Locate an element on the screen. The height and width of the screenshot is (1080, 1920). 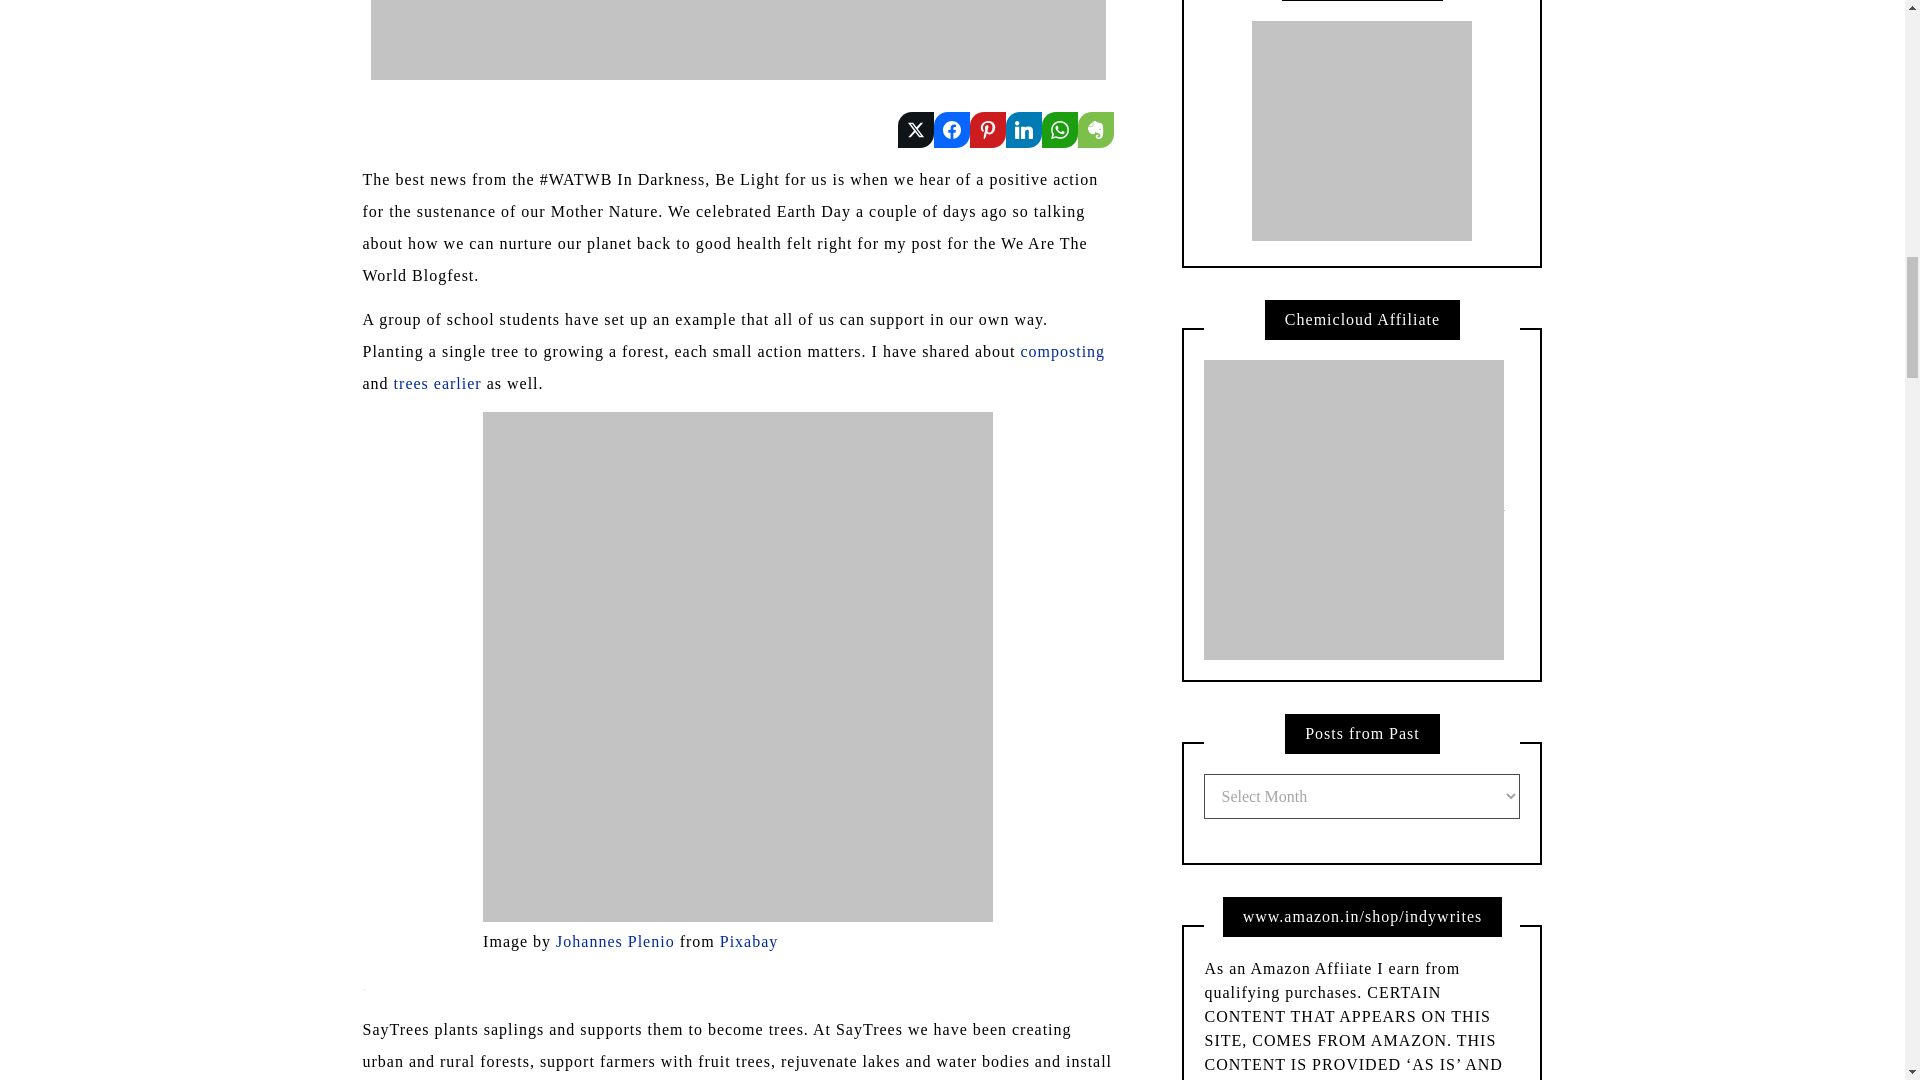
Share on InderpreetUppal is located at coordinates (951, 130).